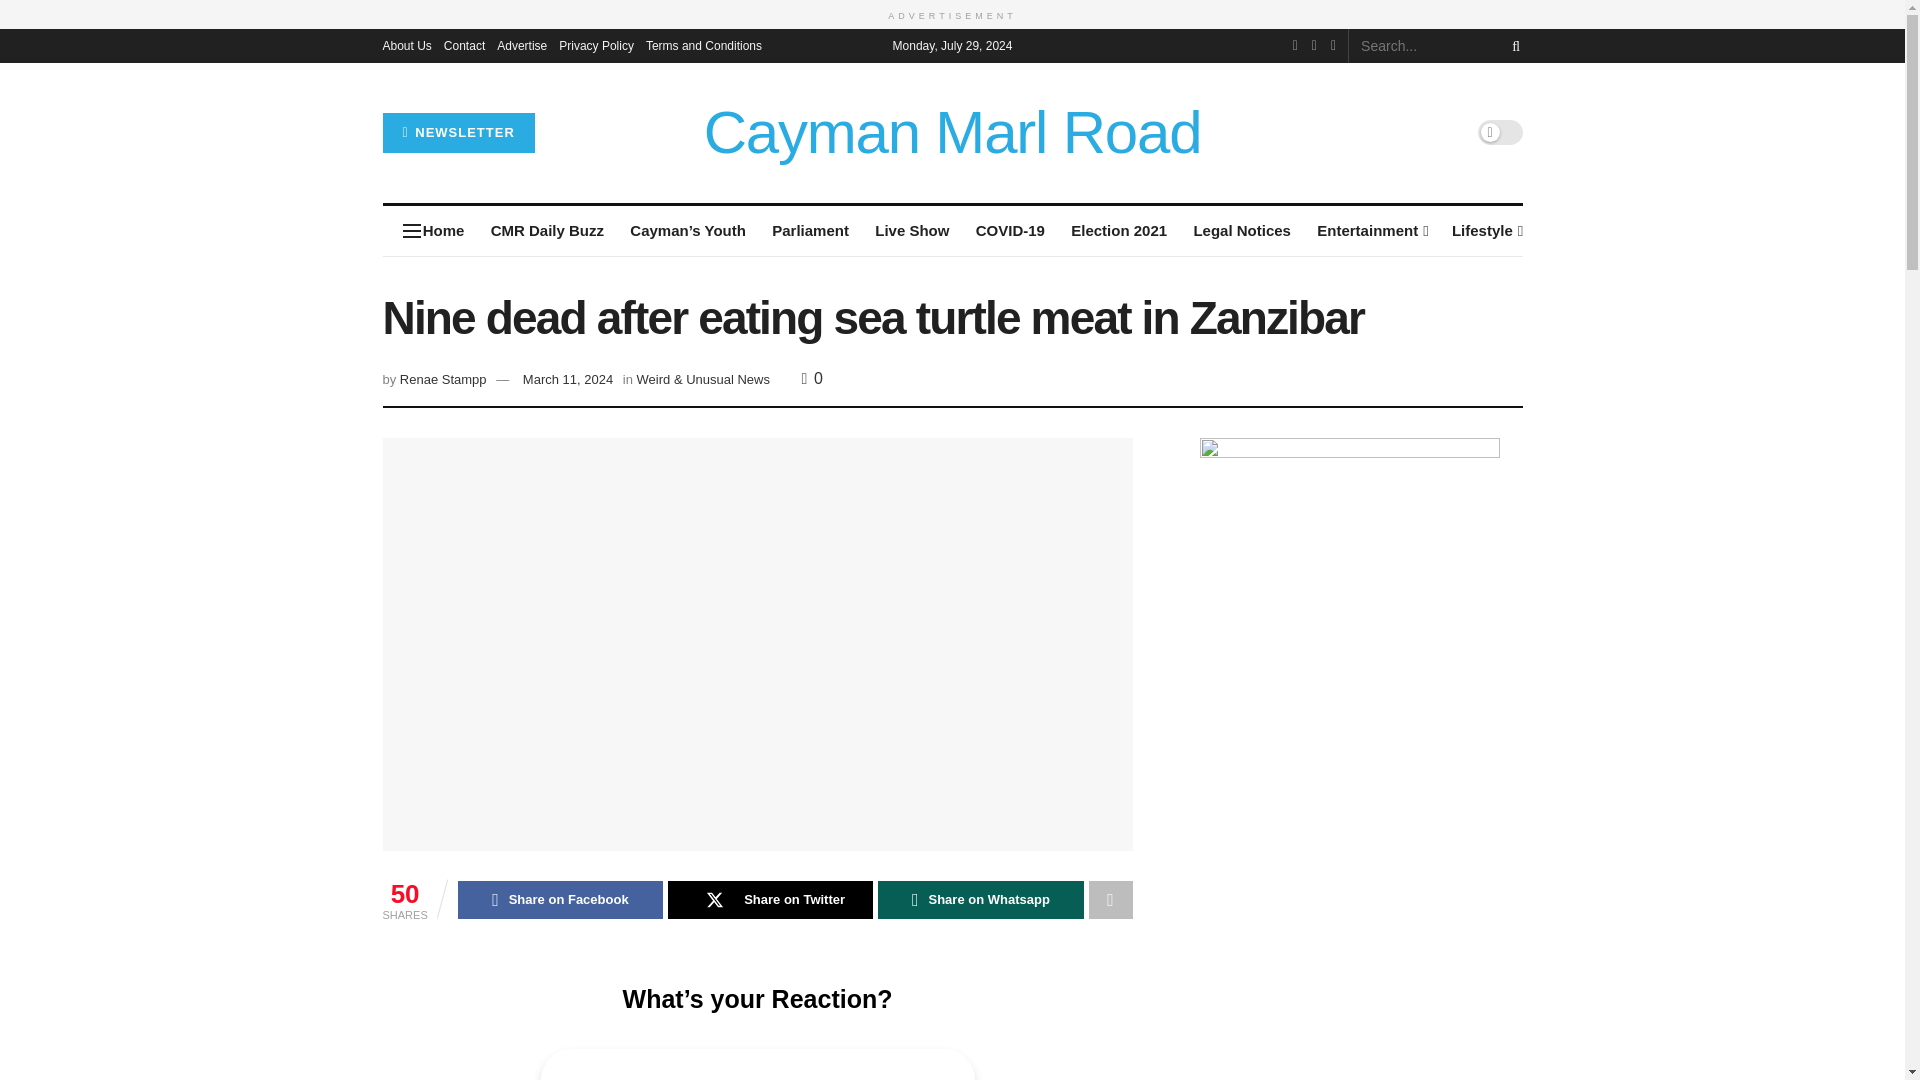  Describe the element at coordinates (546, 230) in the screenshot. I see `CMR Daily Buzz` at that location.